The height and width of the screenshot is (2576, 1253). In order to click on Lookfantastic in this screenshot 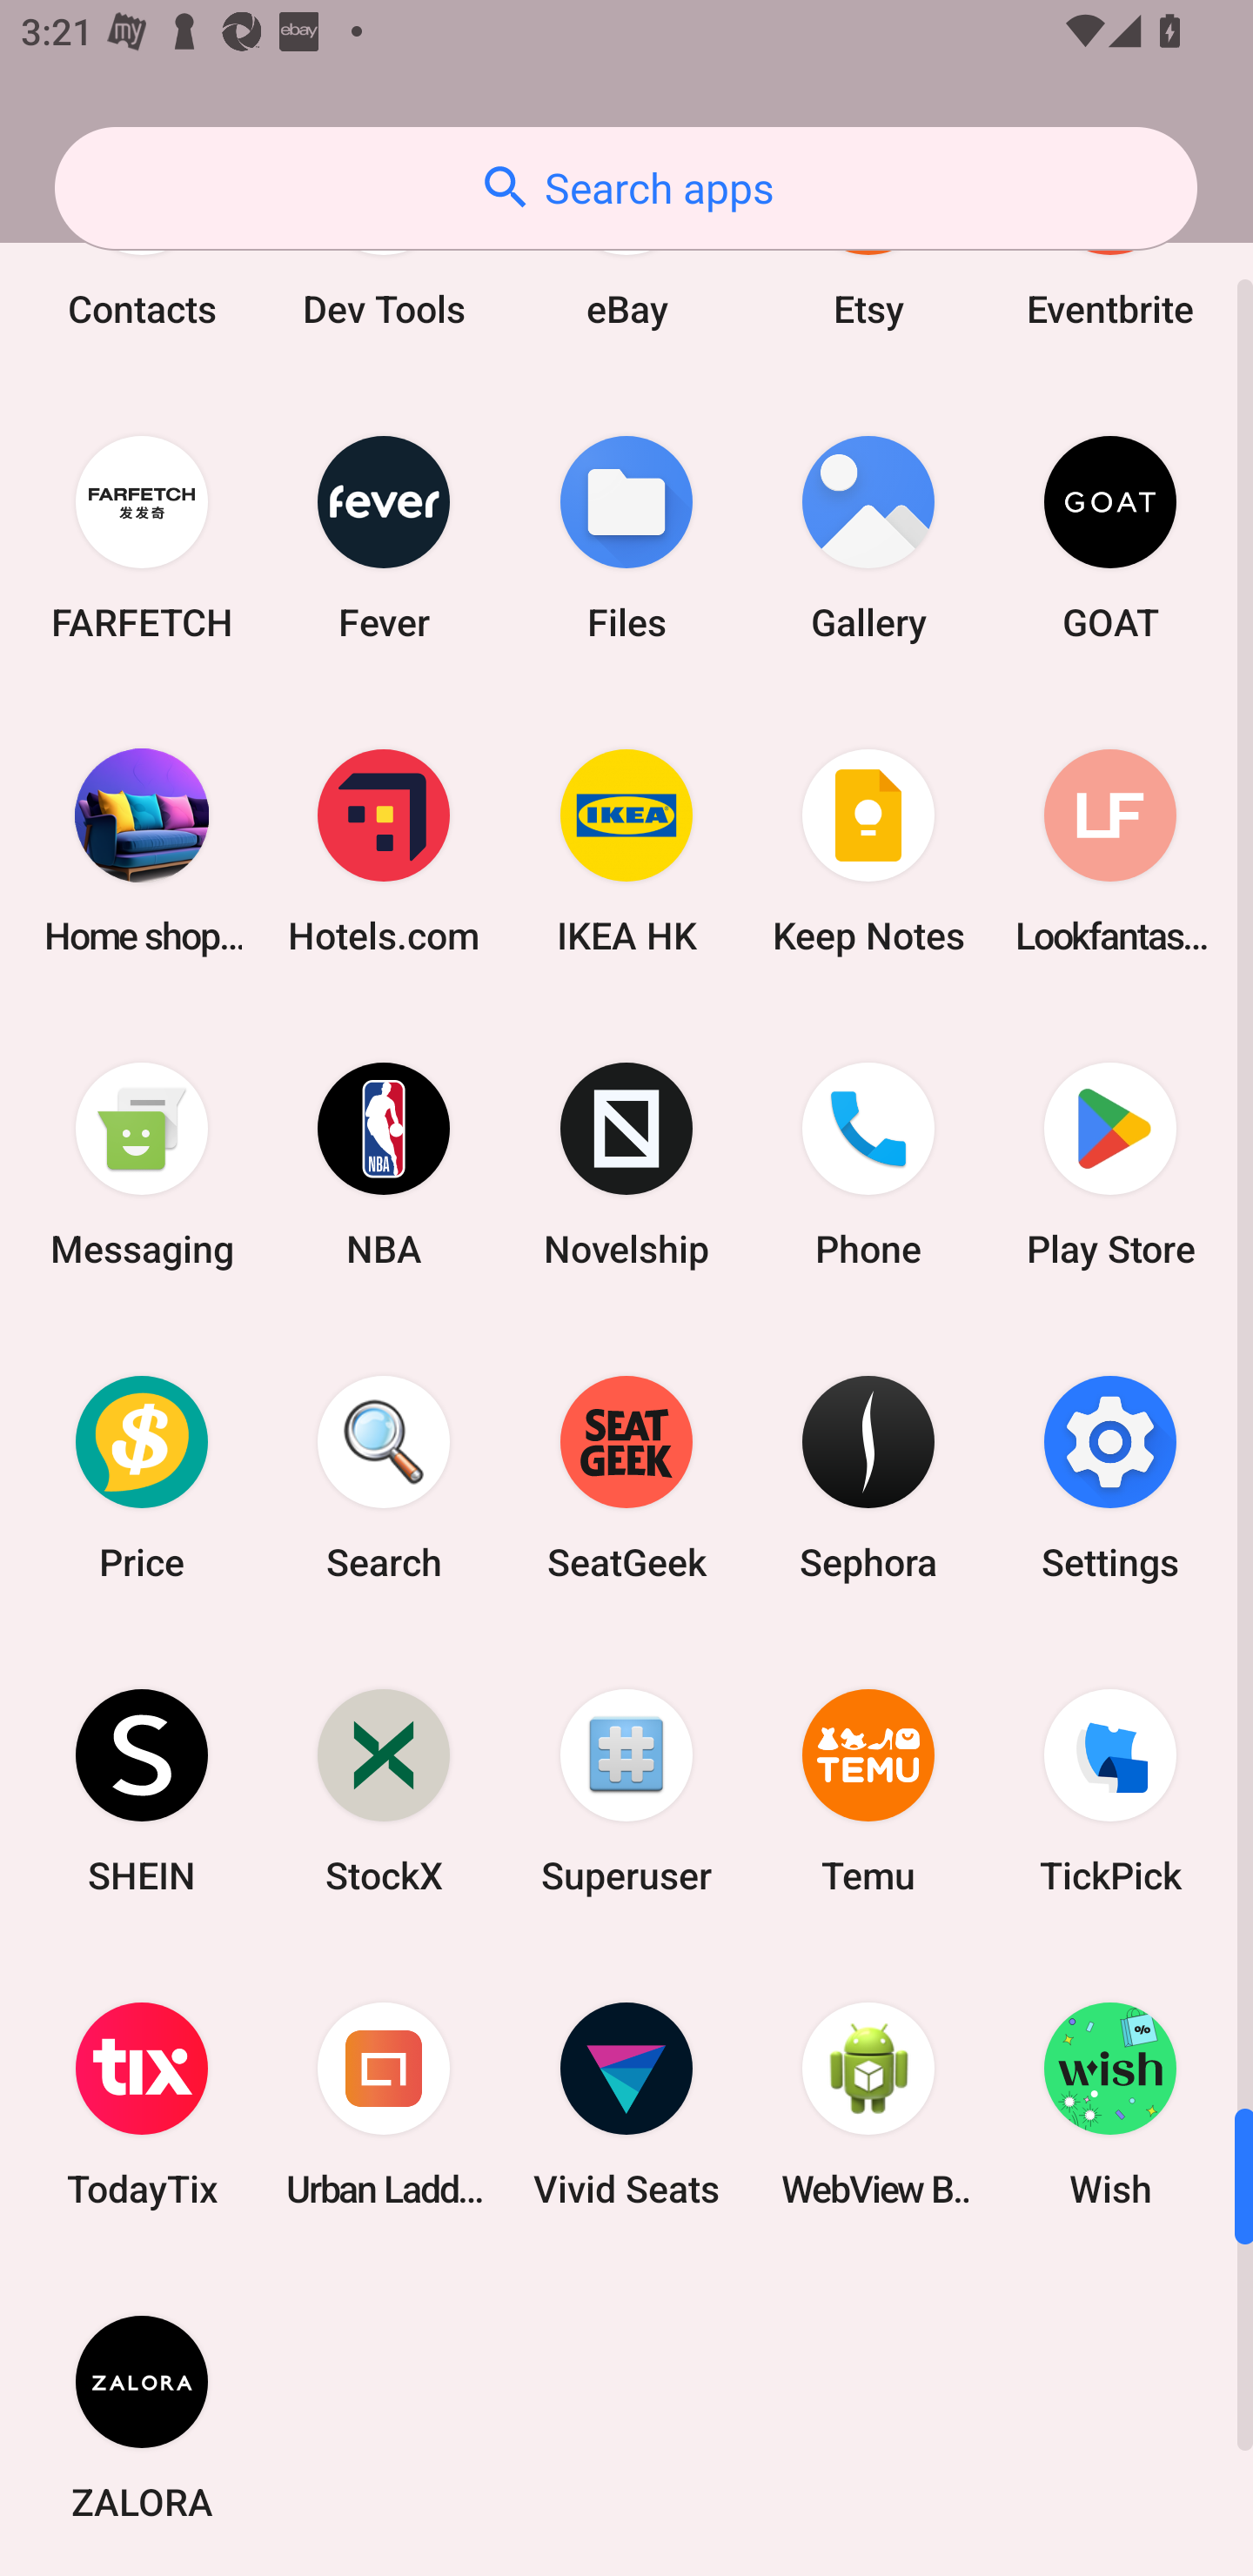, I will do `click(1110, 851)`.